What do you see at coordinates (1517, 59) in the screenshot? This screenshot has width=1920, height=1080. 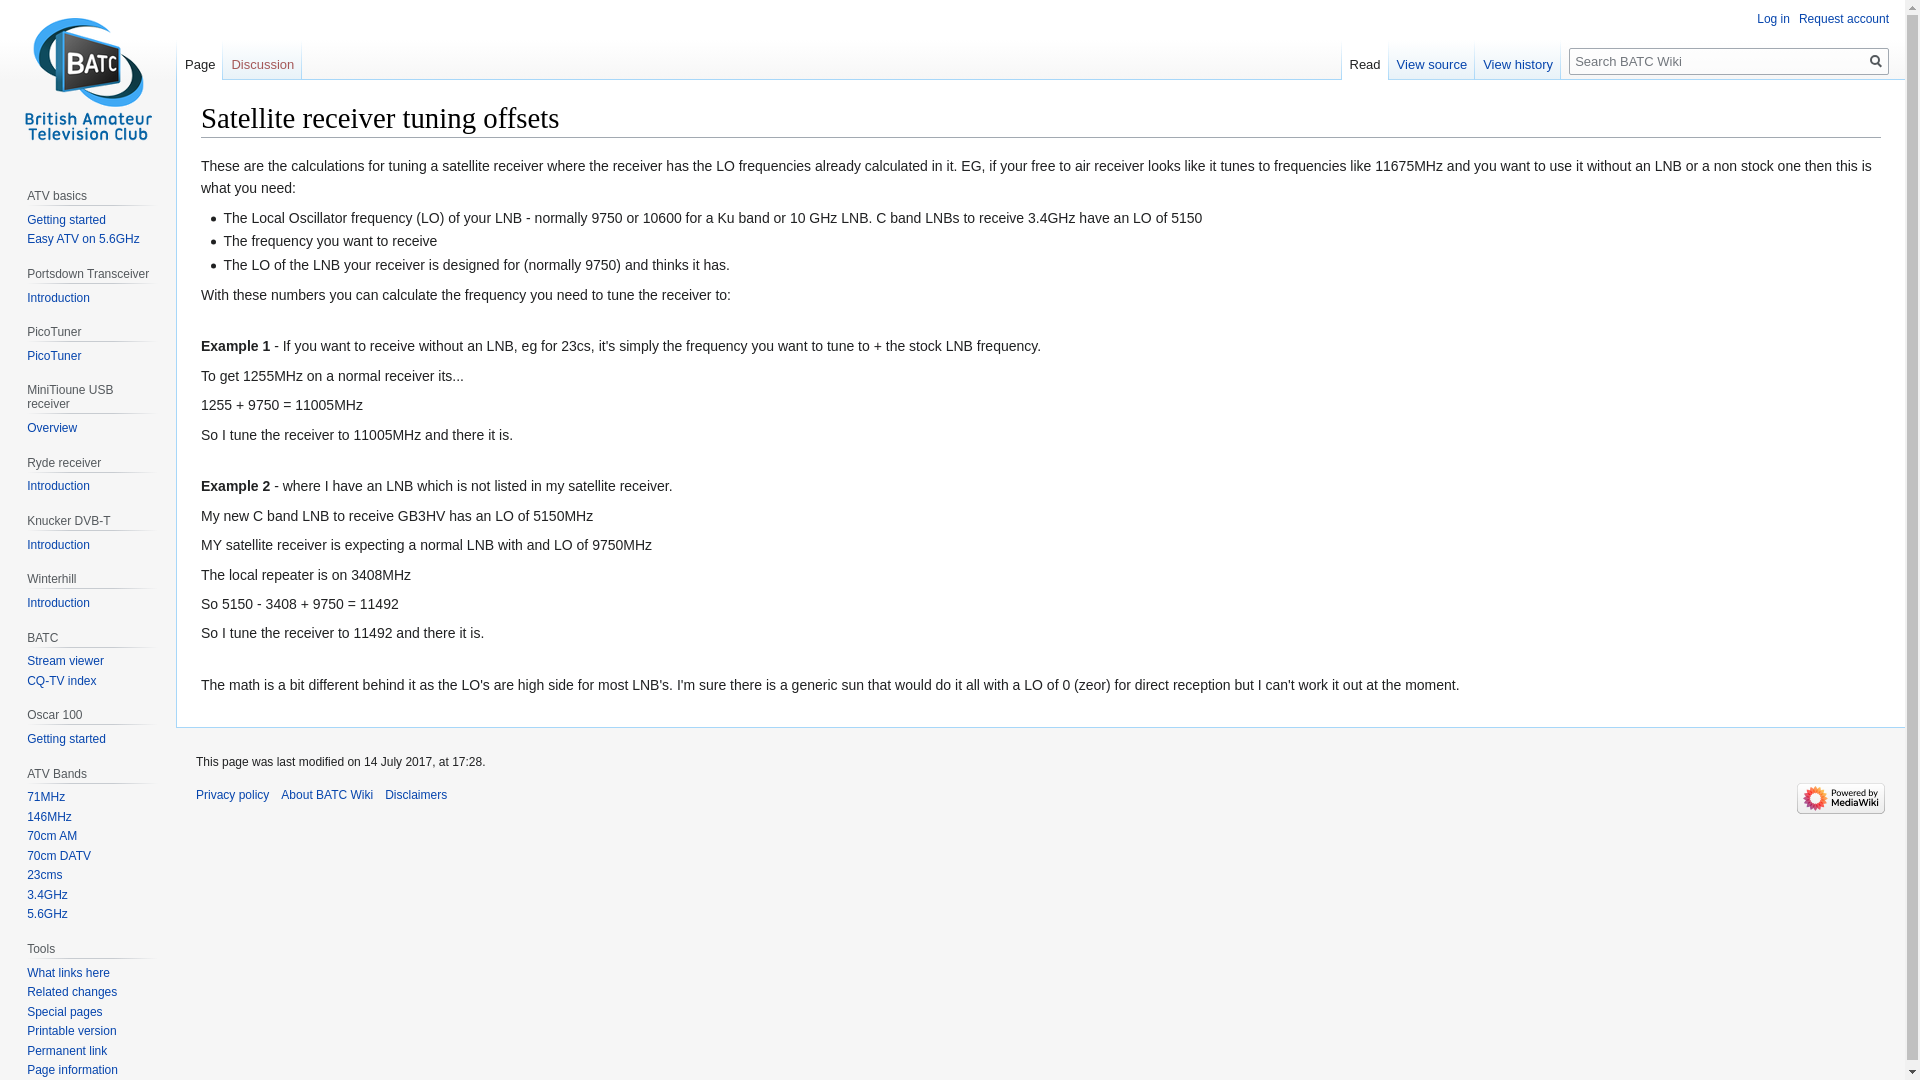 I see `View history` at bounding box center [1517, 59].